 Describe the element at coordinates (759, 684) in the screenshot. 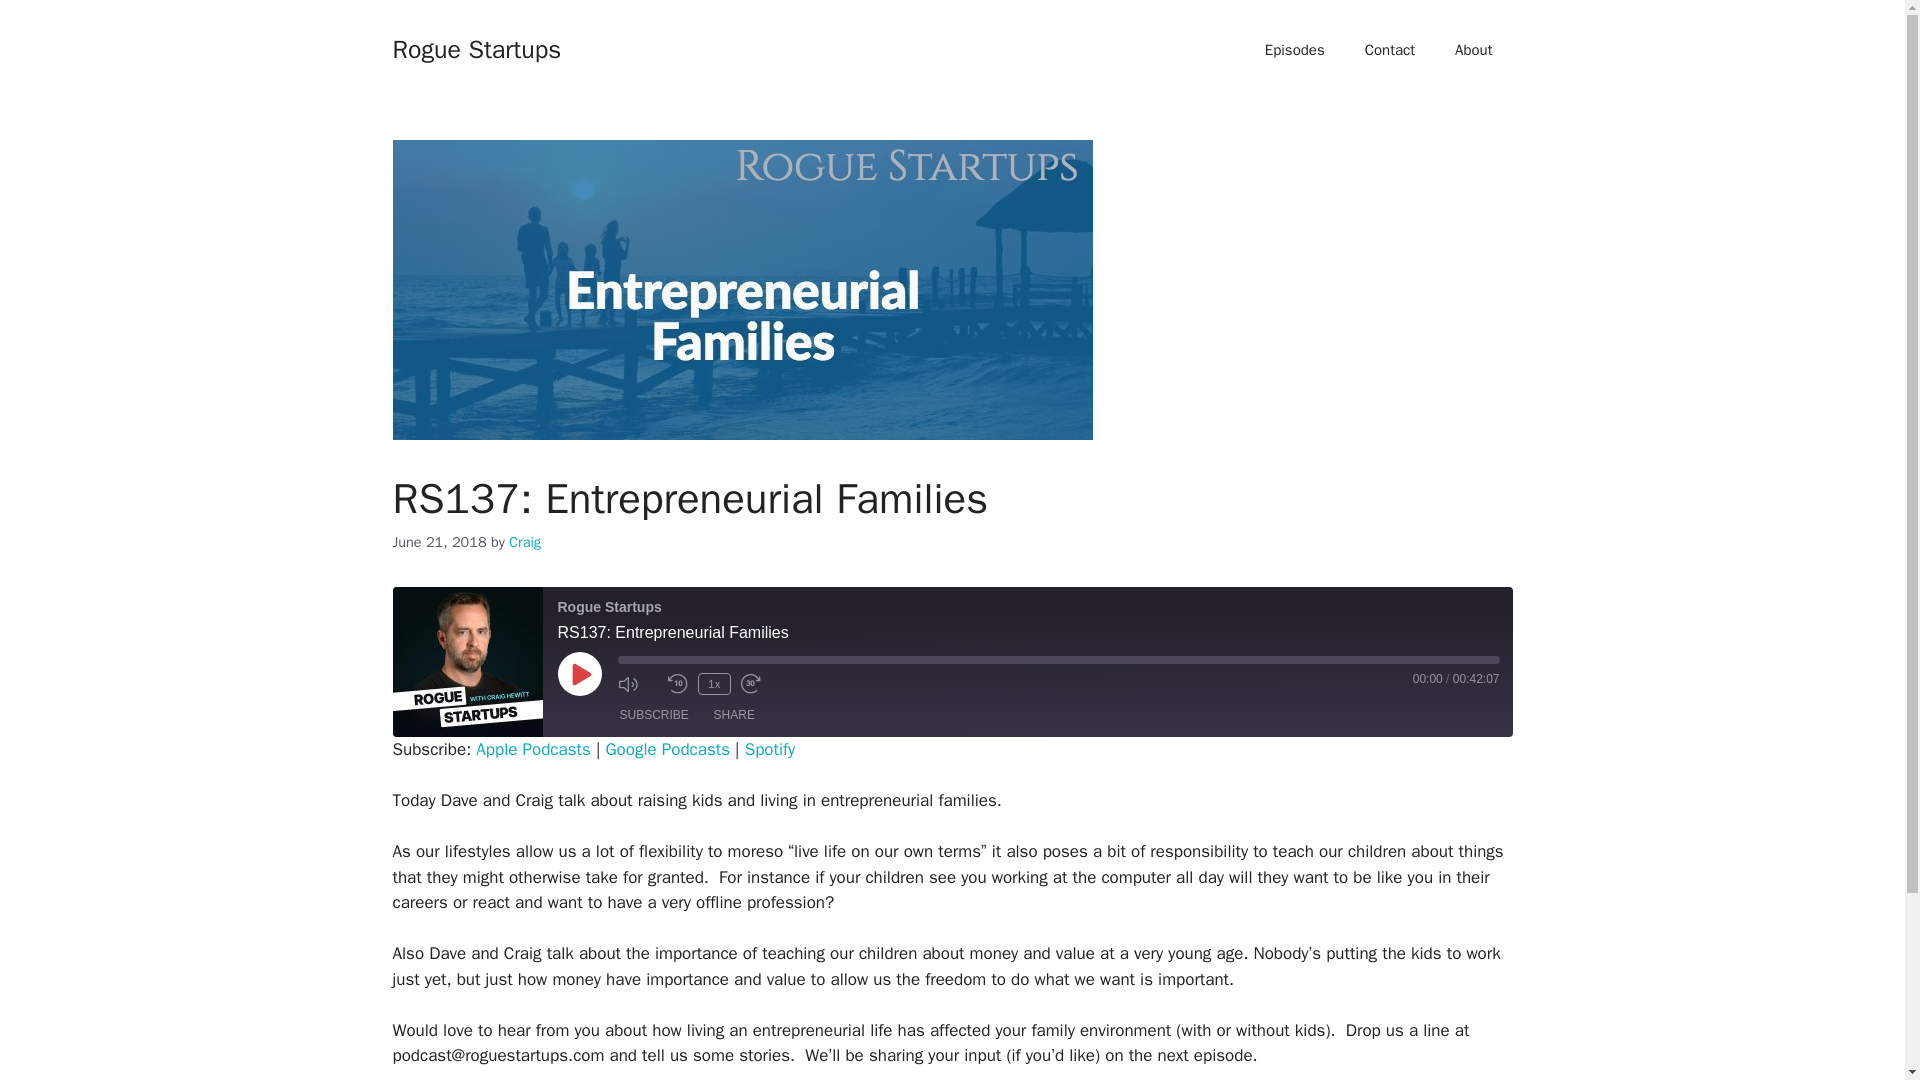

I see `Fast Forward 30 seconds` at that location.